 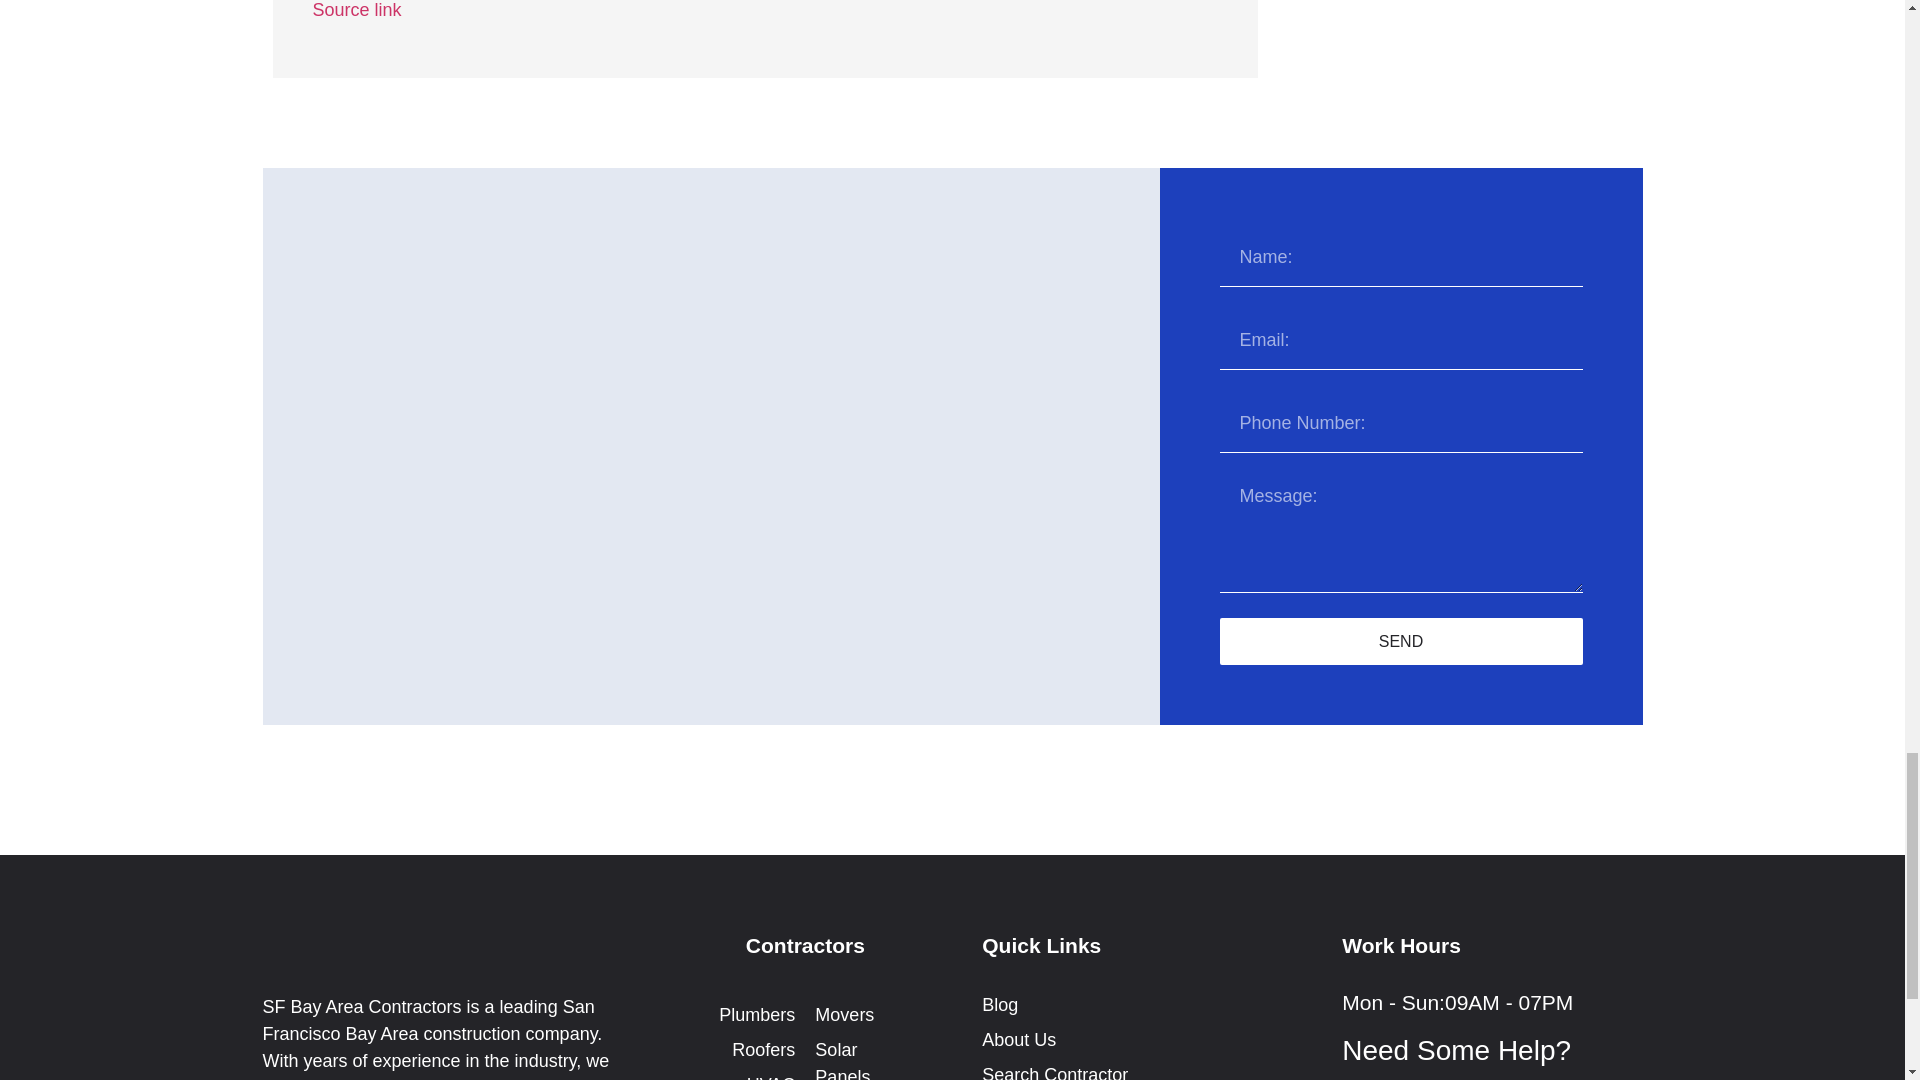 I want to click on Plumbers, so click(x=746, y=1016).